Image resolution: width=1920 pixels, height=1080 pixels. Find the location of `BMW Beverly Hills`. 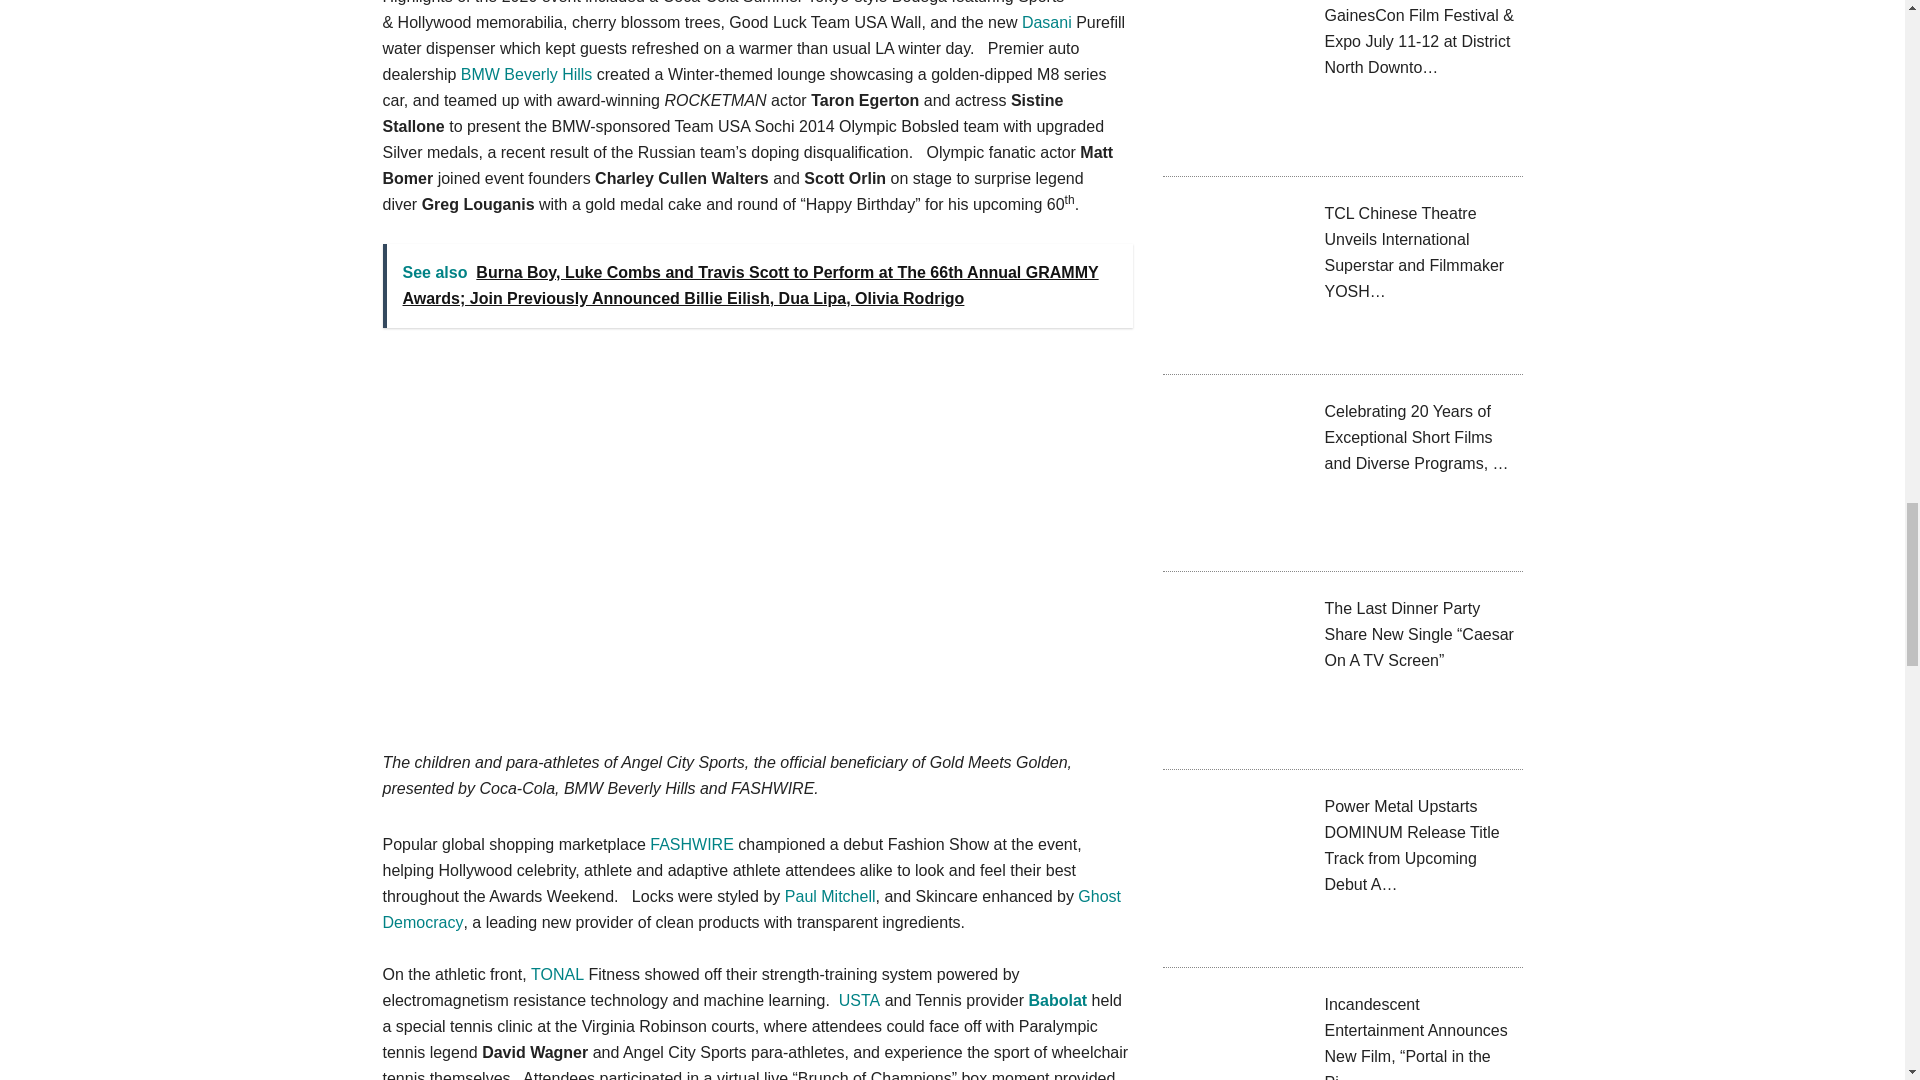

BMW Beverly Hills is located at coordinates (526, 74).